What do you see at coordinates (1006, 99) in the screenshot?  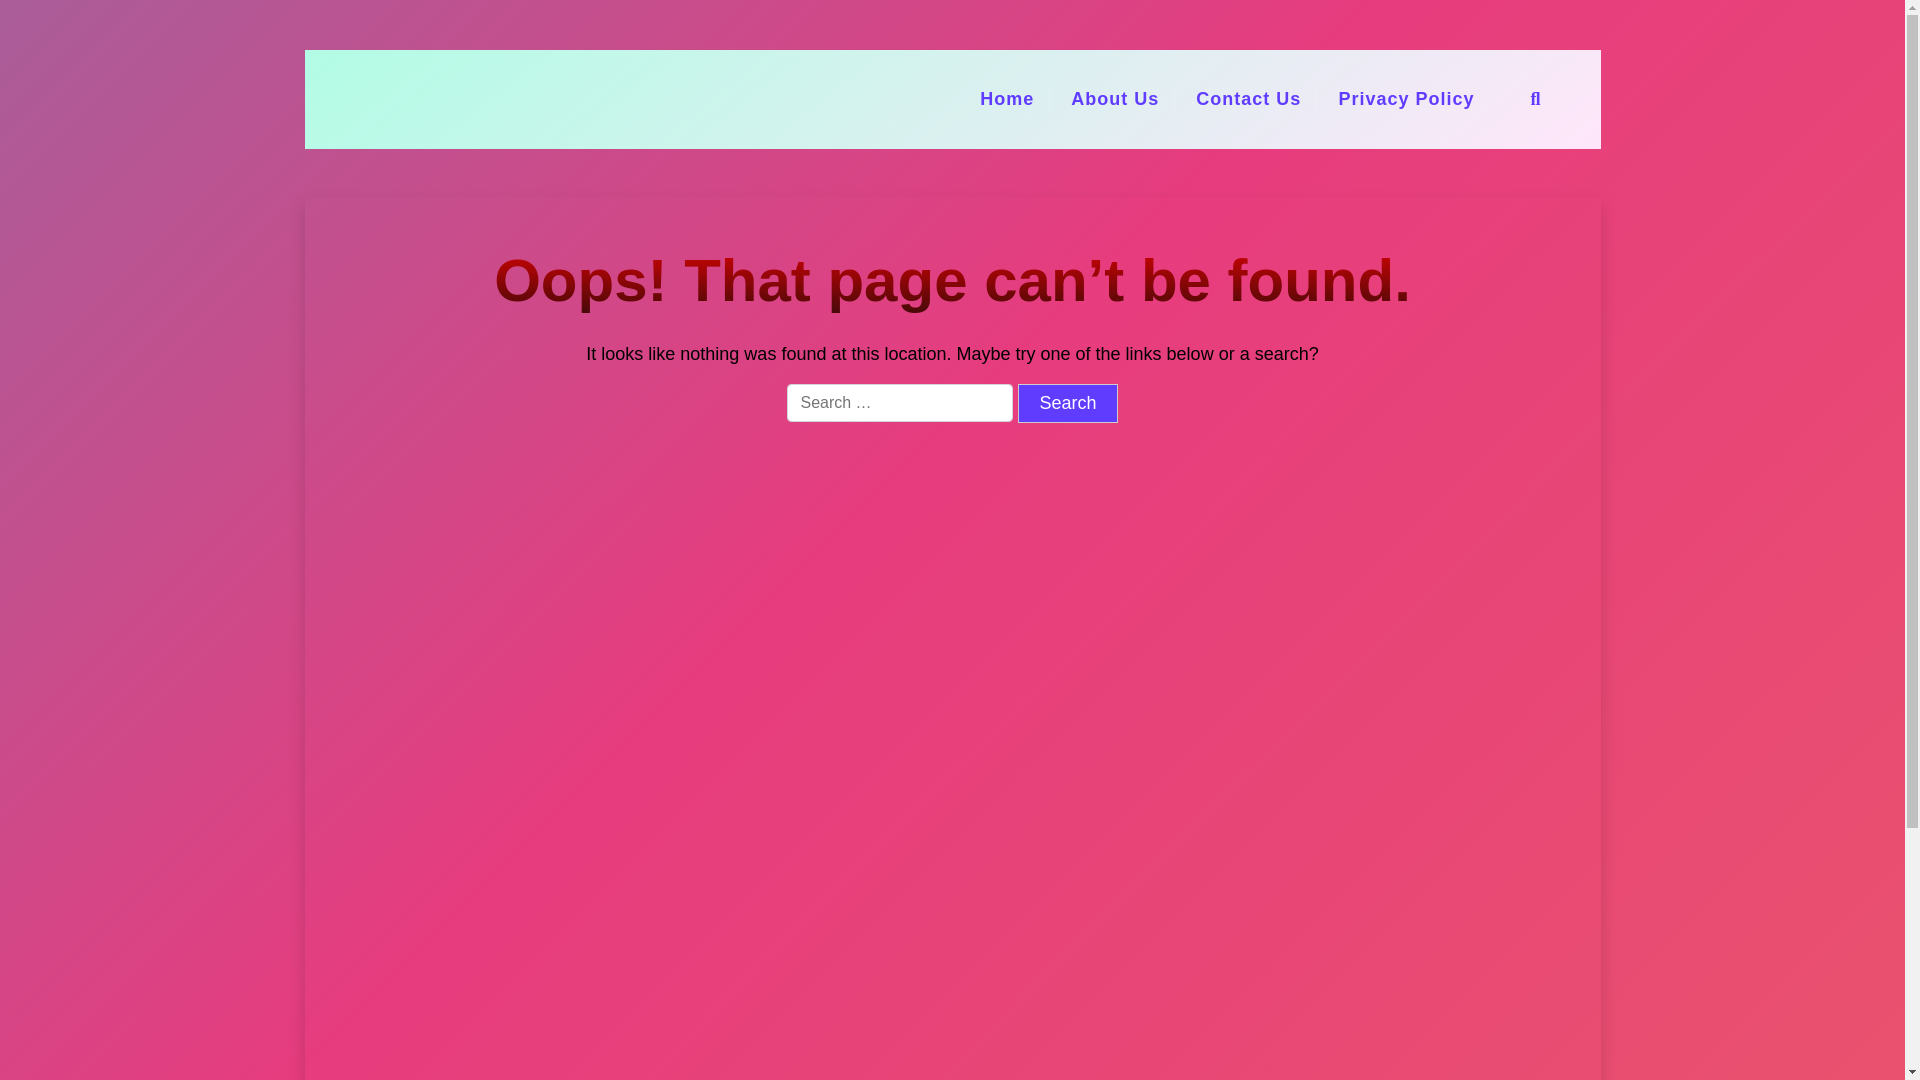 I see `Home` at bounding box center [1006, 99].